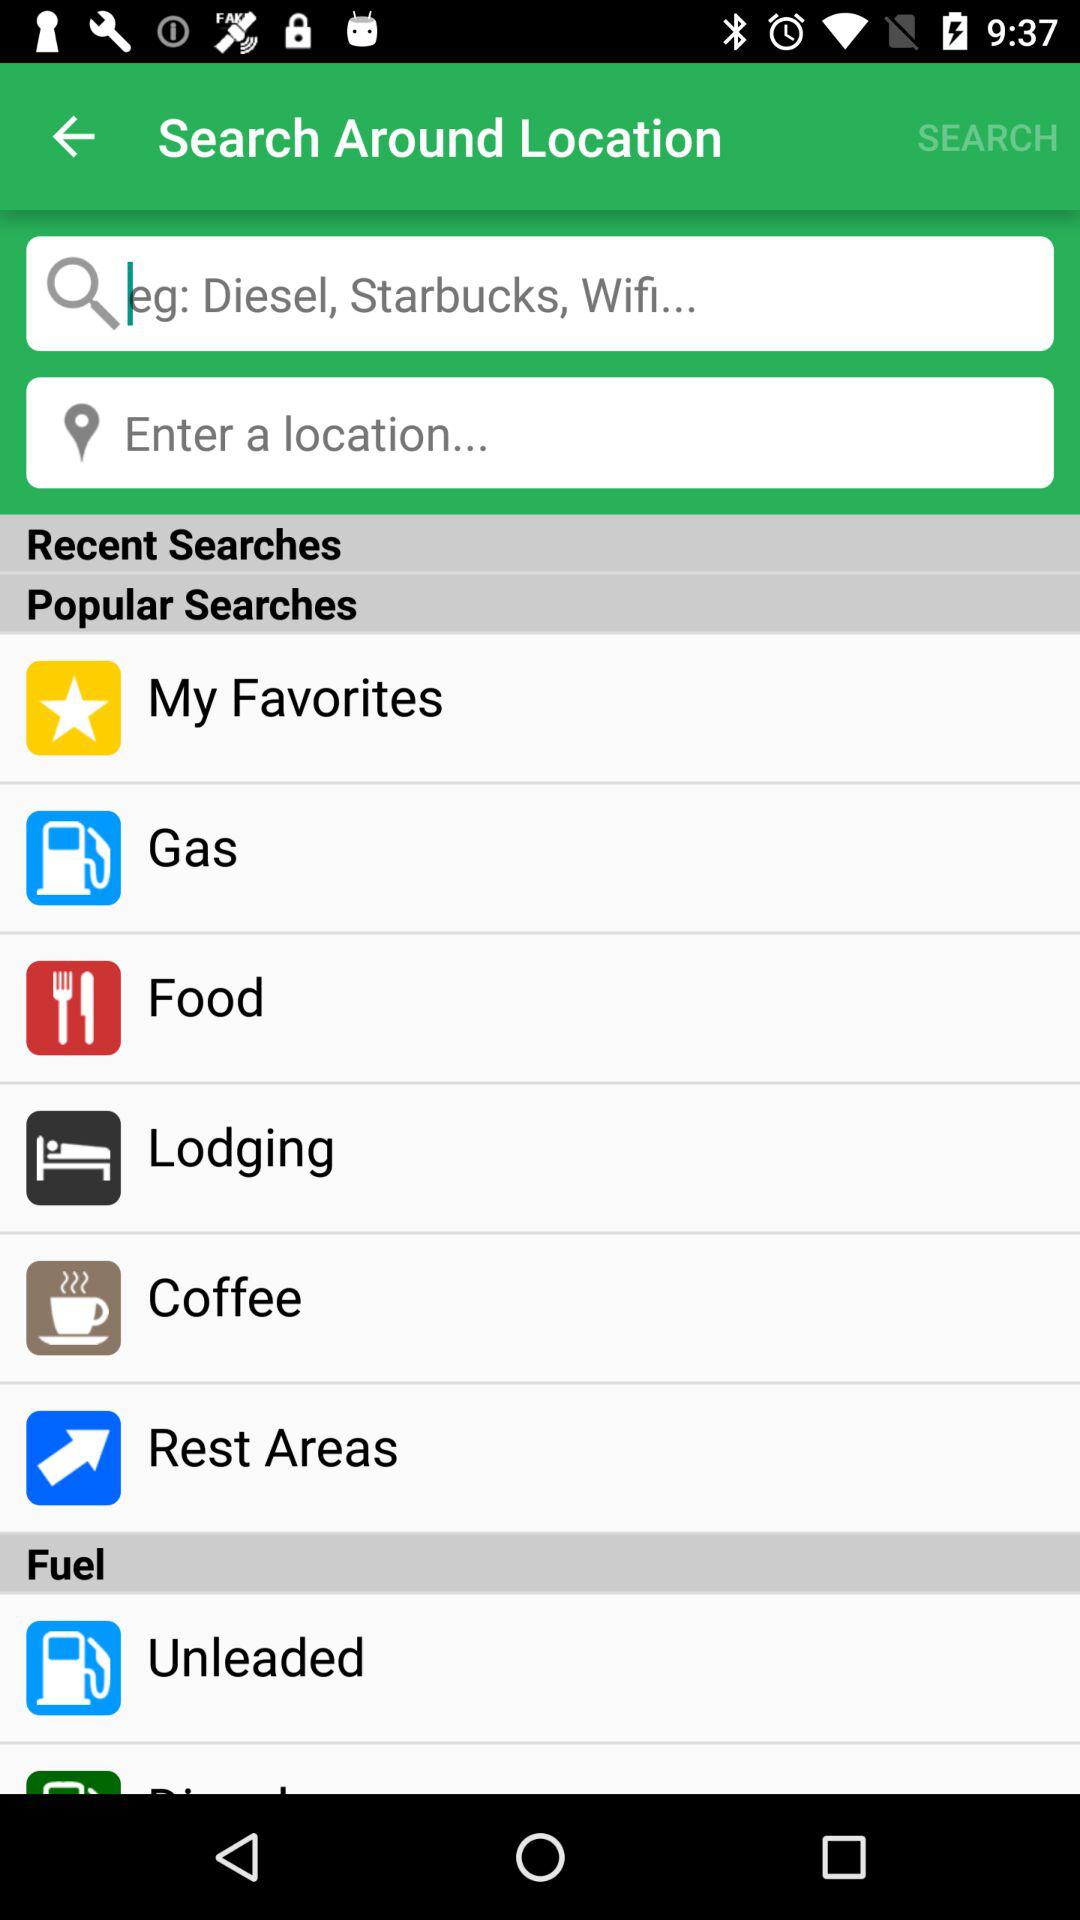 This screenshot has width=1080, height=1920. What do you see at coordinates (600, 1445) in the screenshot?
I see `click item below coffee` at bounding box center [600, 1445].